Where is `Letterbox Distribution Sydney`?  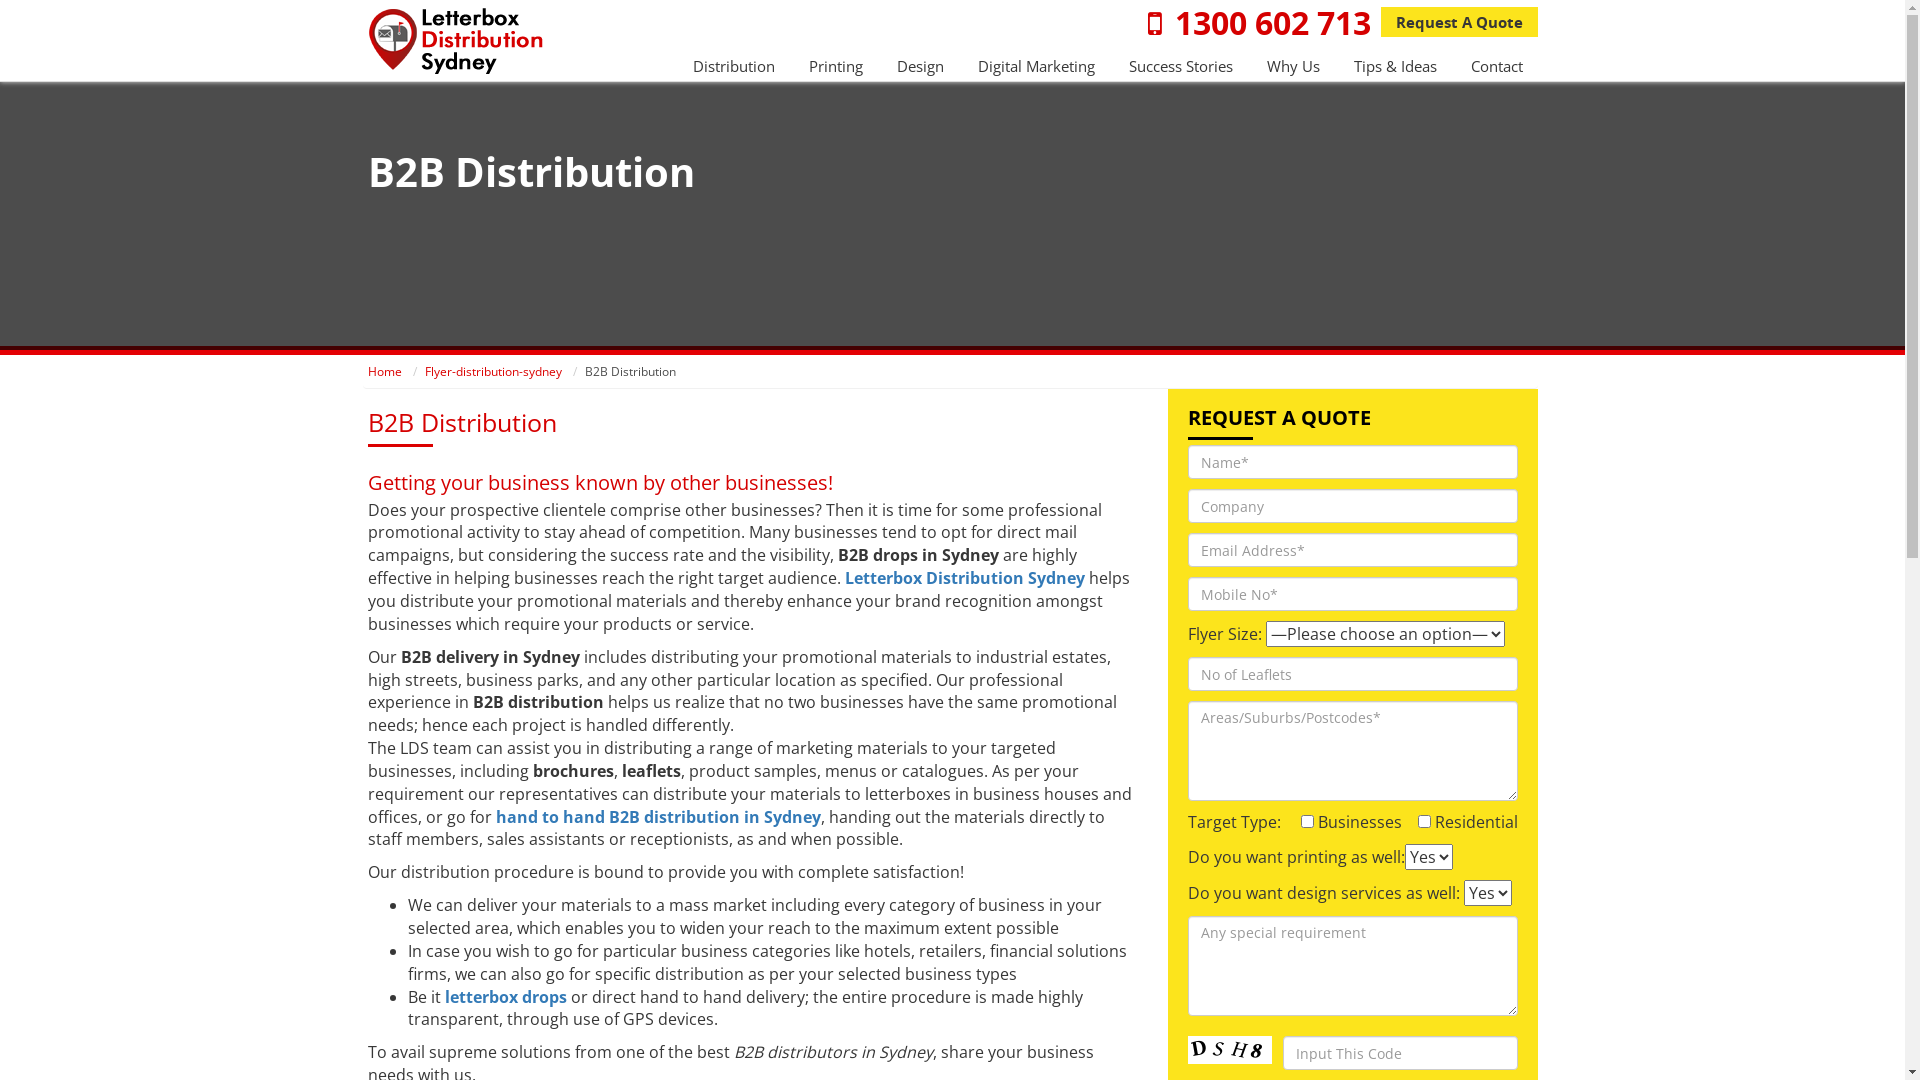
Letterbox Distribution Sydney is located at coordinates (964, 578).